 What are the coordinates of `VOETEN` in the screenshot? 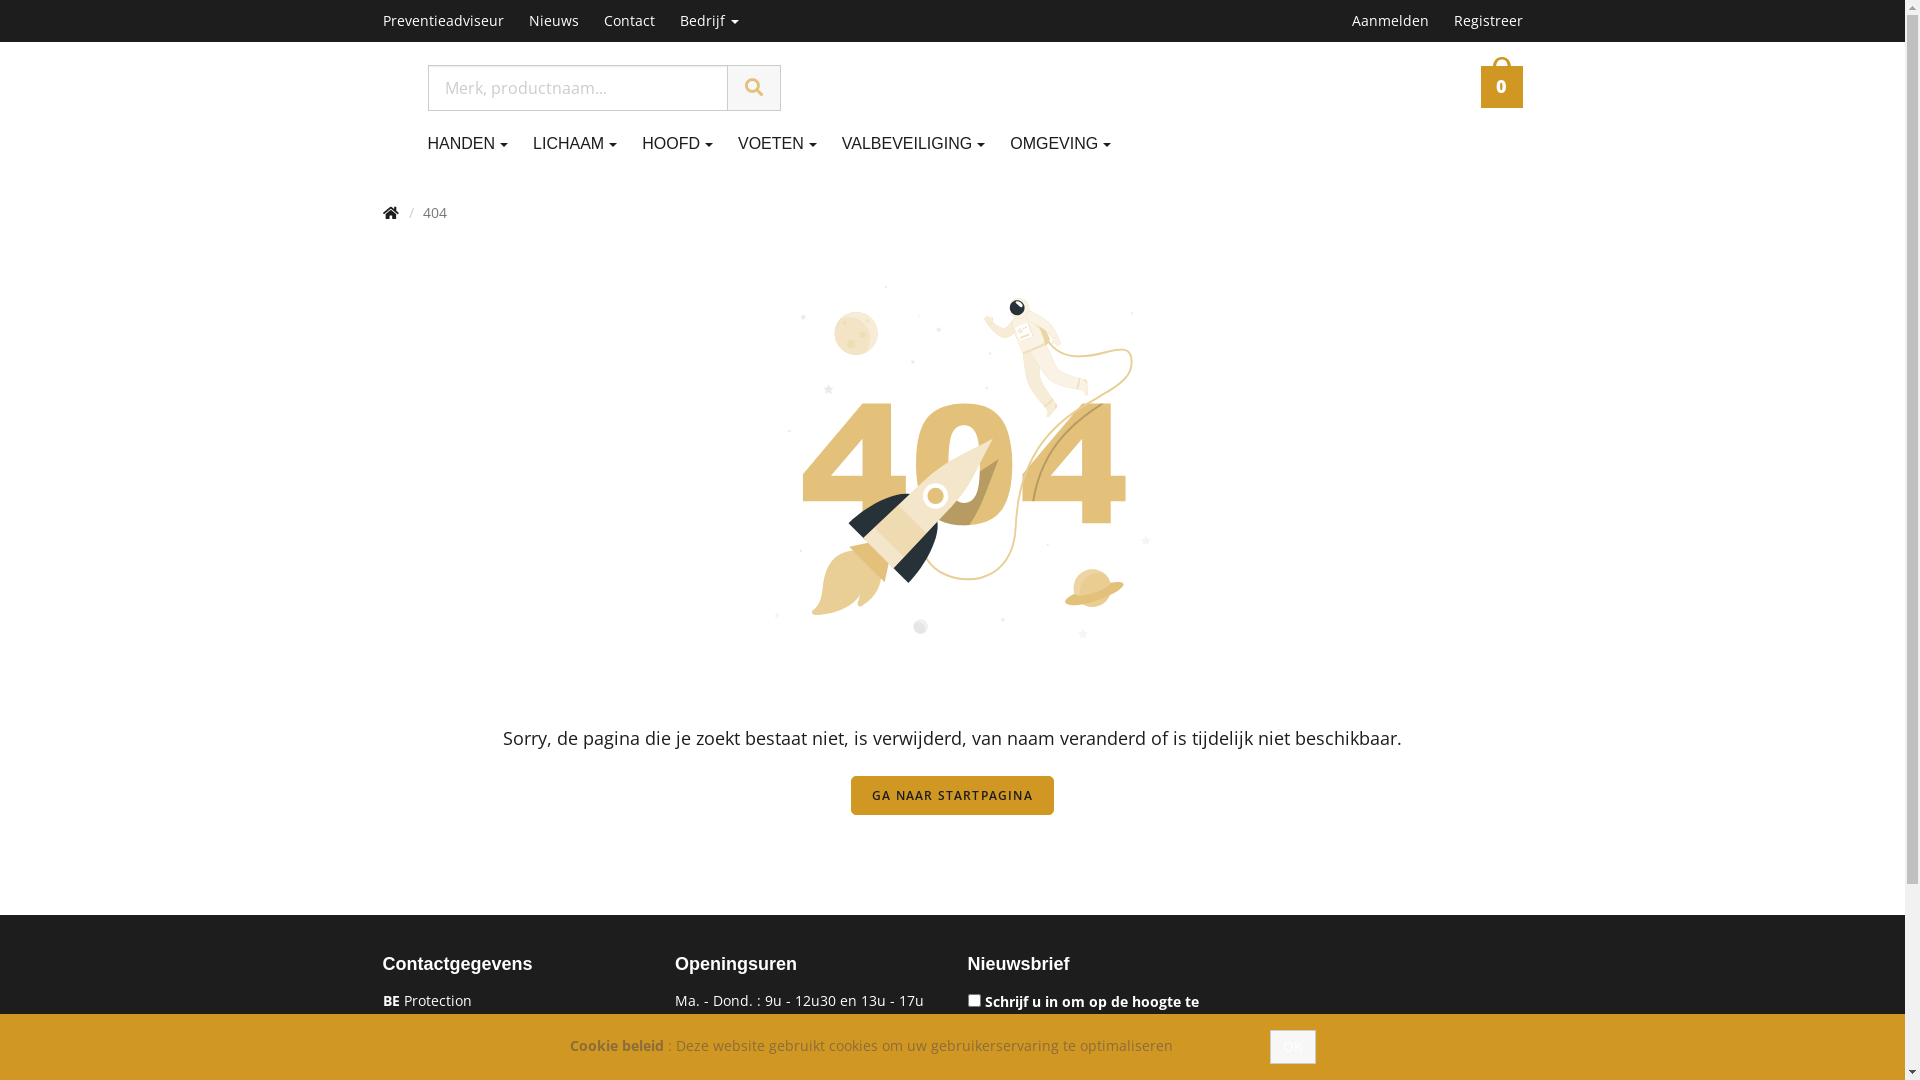 It's located at (790, 144).